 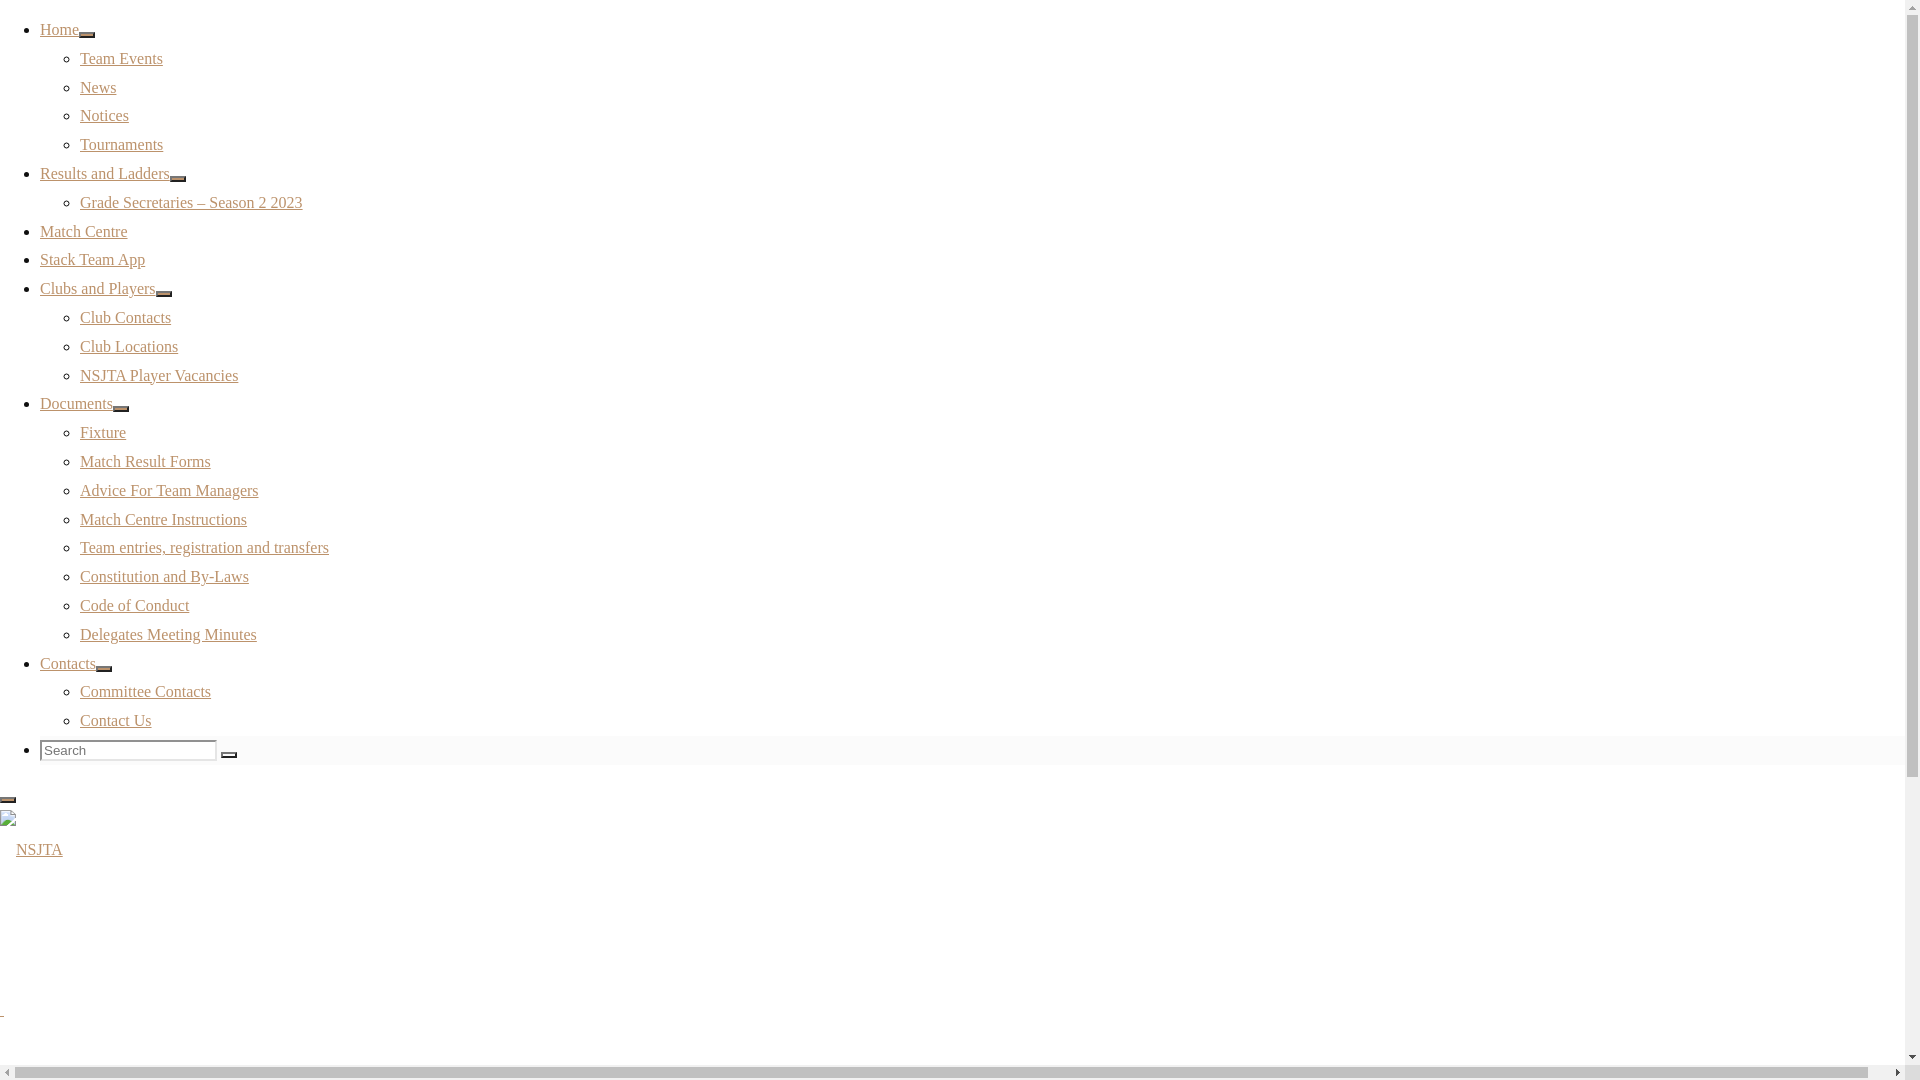 I want to click on Advice For Team Managers, so click(x=170, y=490).